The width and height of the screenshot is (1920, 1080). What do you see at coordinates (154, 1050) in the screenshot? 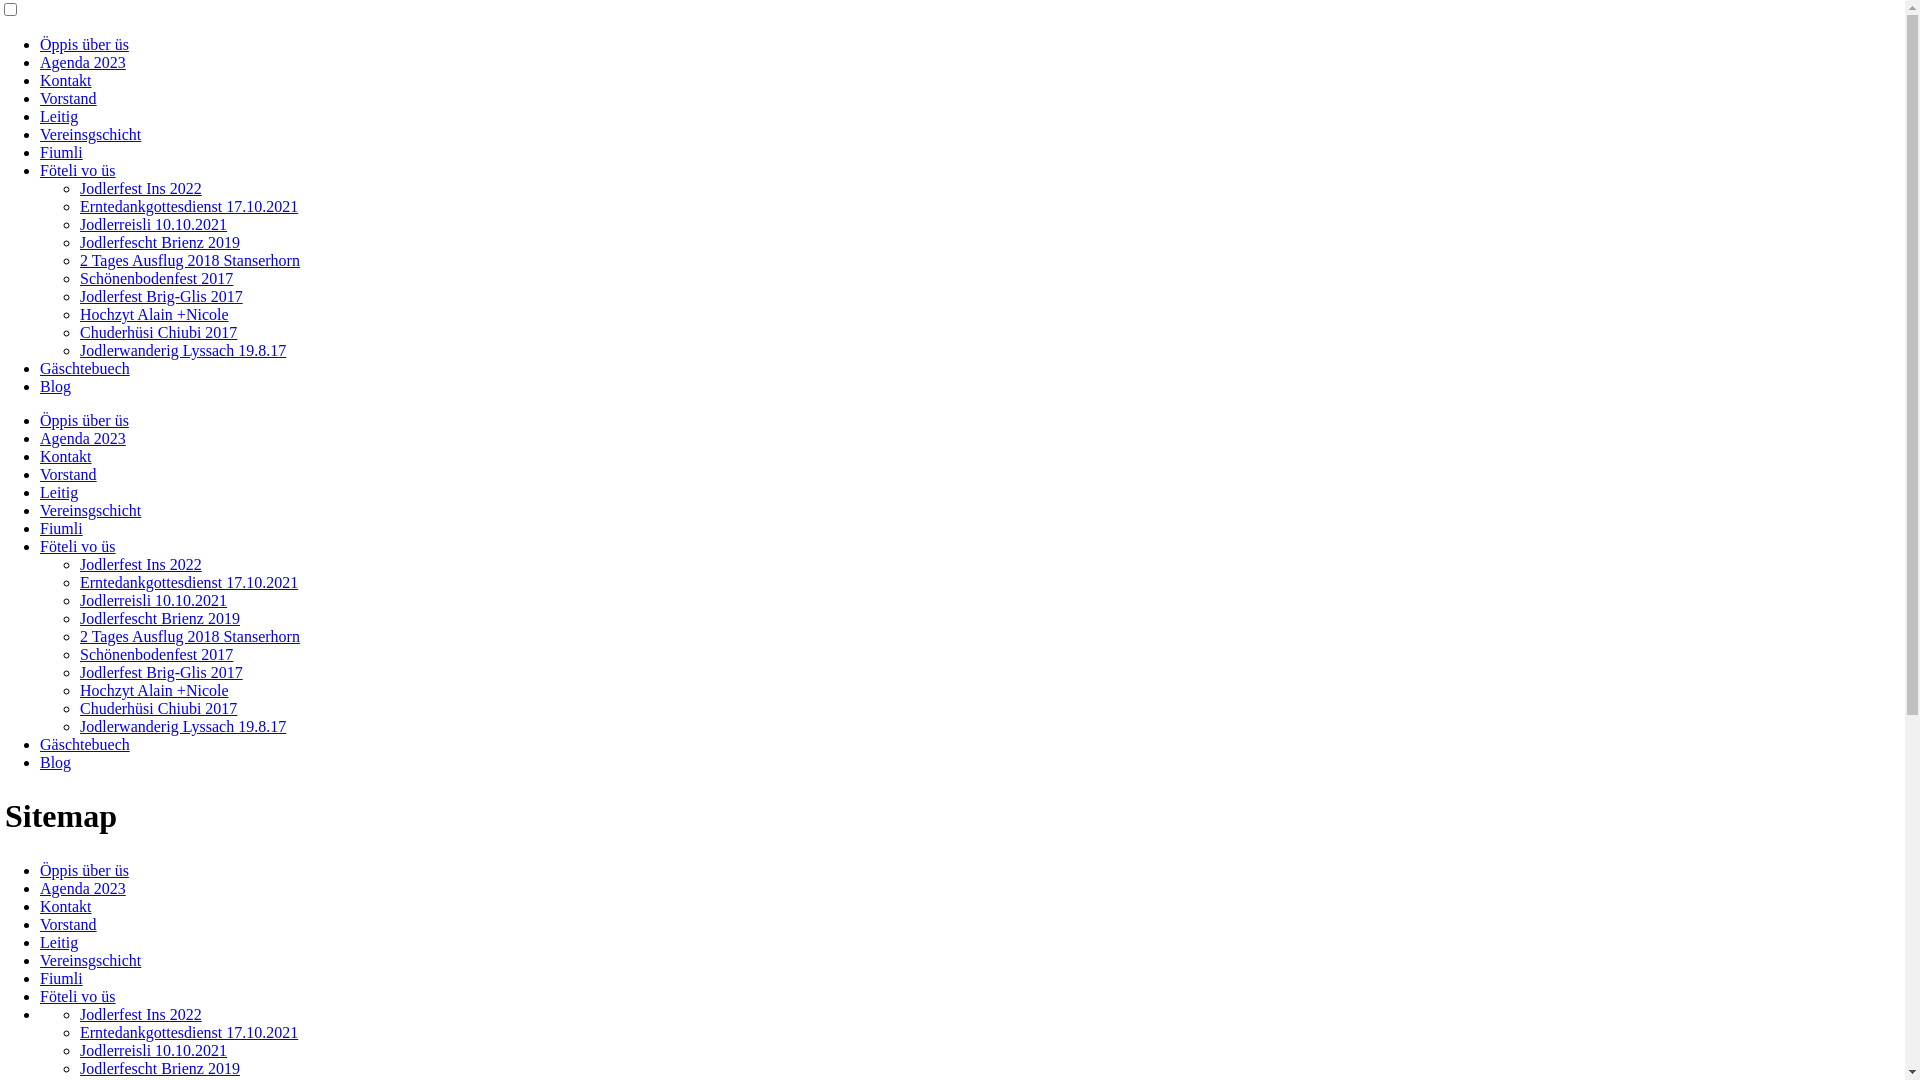
I see `Jodlerreisli 10.10.2021` at bounding box center [154, 1050].